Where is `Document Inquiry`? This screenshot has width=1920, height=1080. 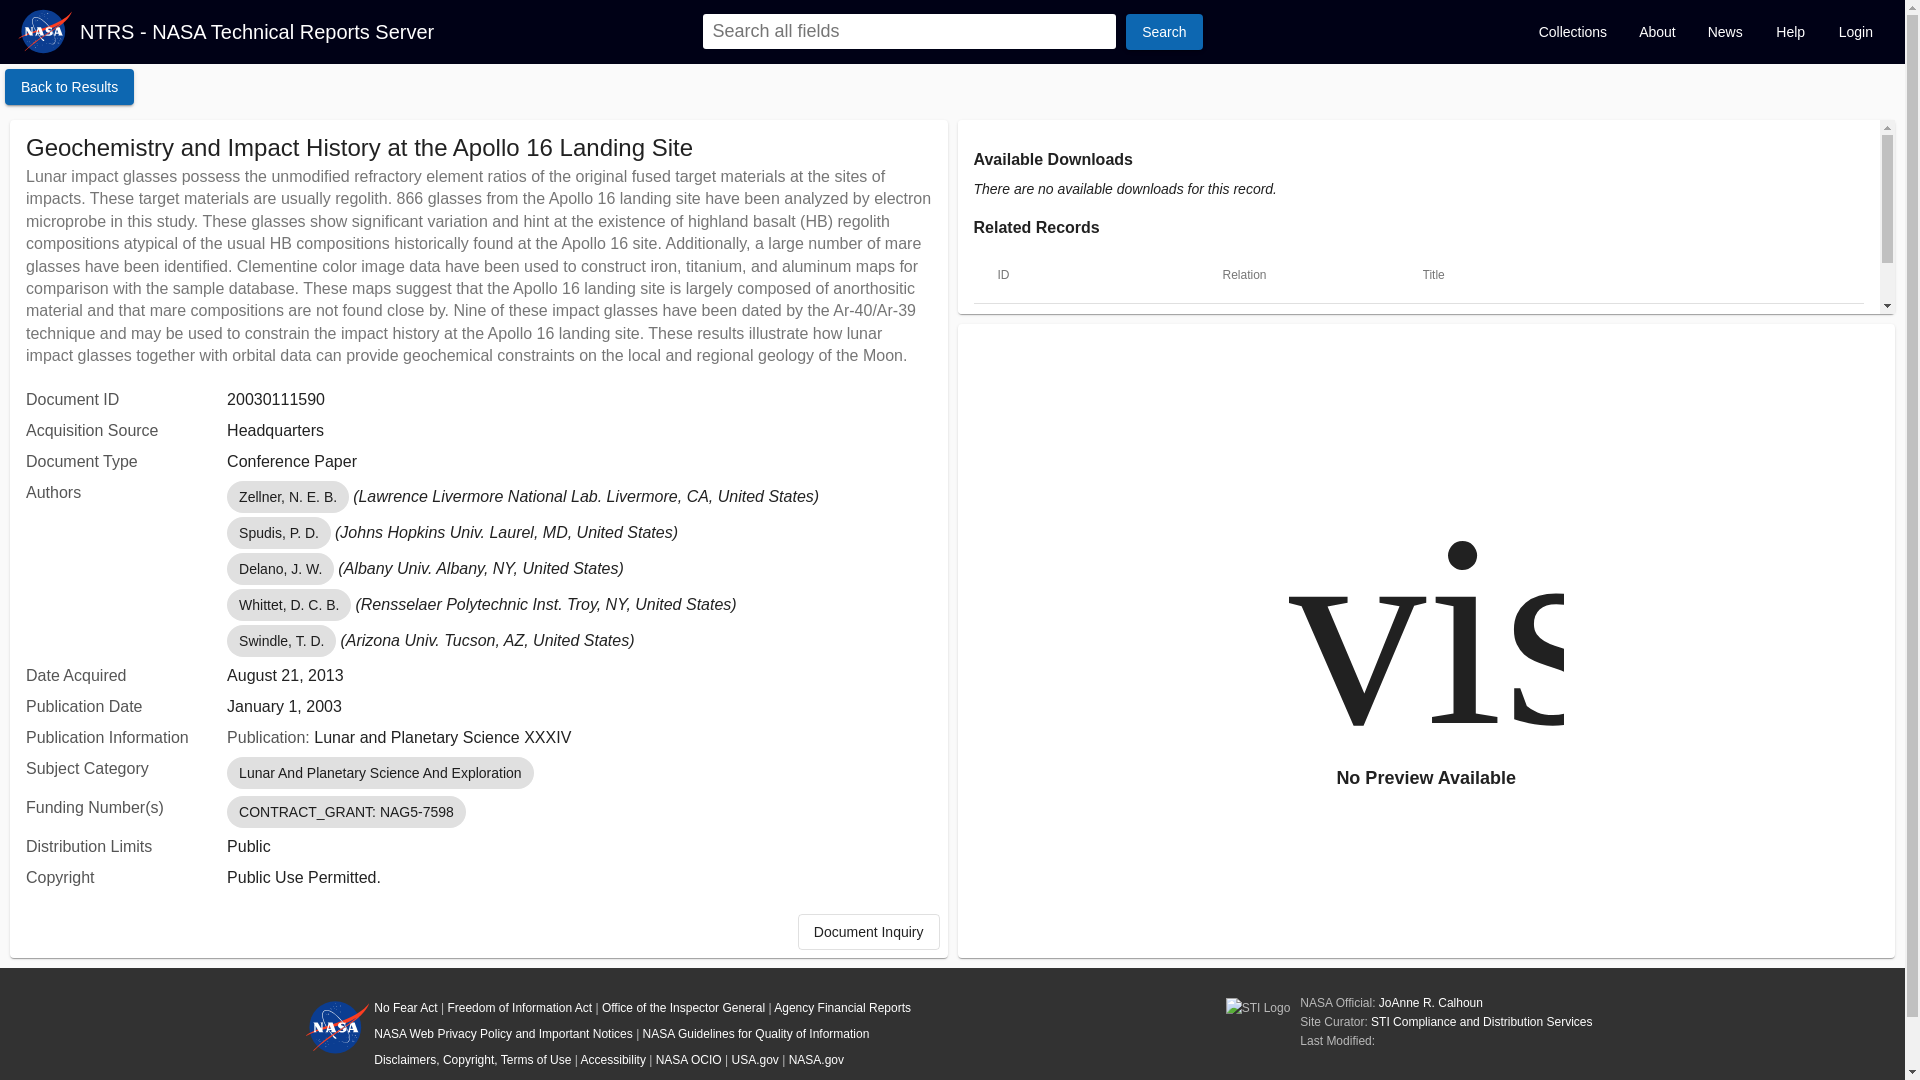
Document Inquiry is located at coordinates (869, 932).